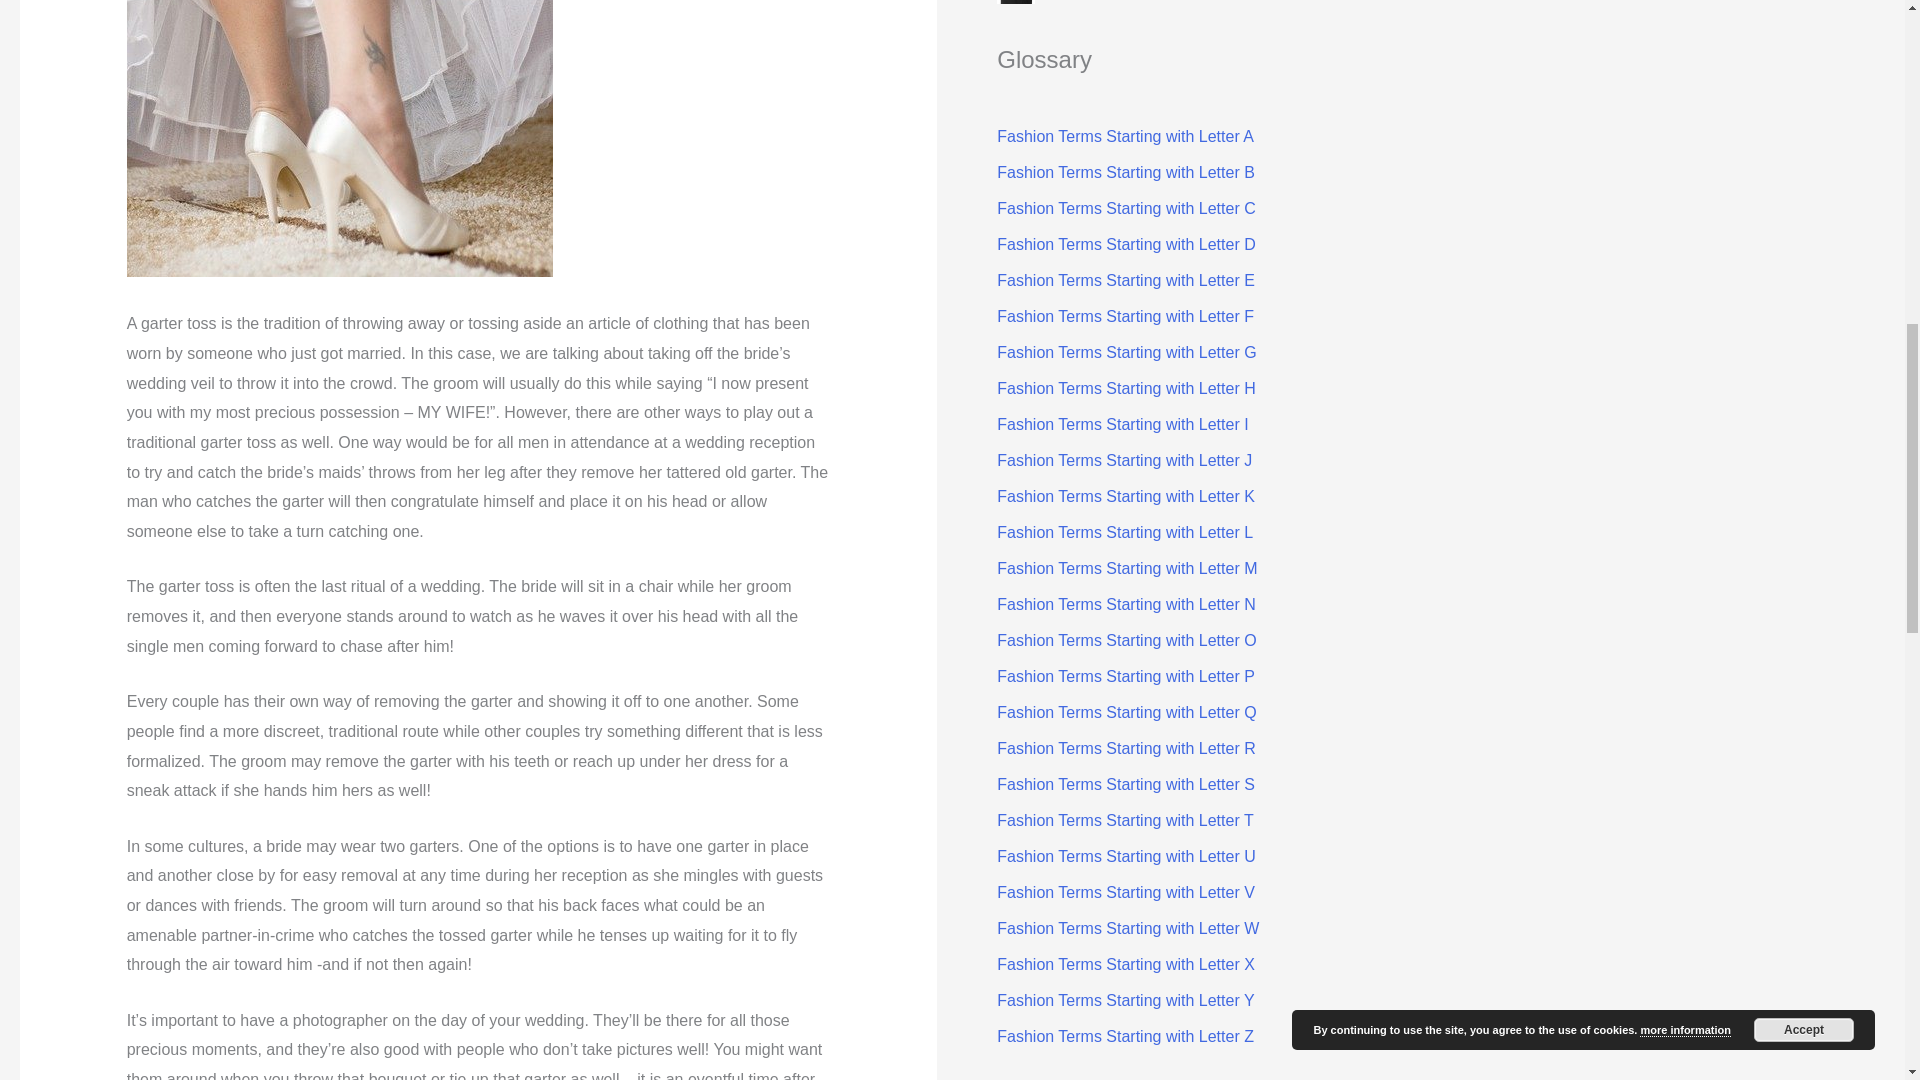 This screenshot has height=1080, width=1920. I want to click on Fashion Terms Starting with Letter E, so click(1126, 280).